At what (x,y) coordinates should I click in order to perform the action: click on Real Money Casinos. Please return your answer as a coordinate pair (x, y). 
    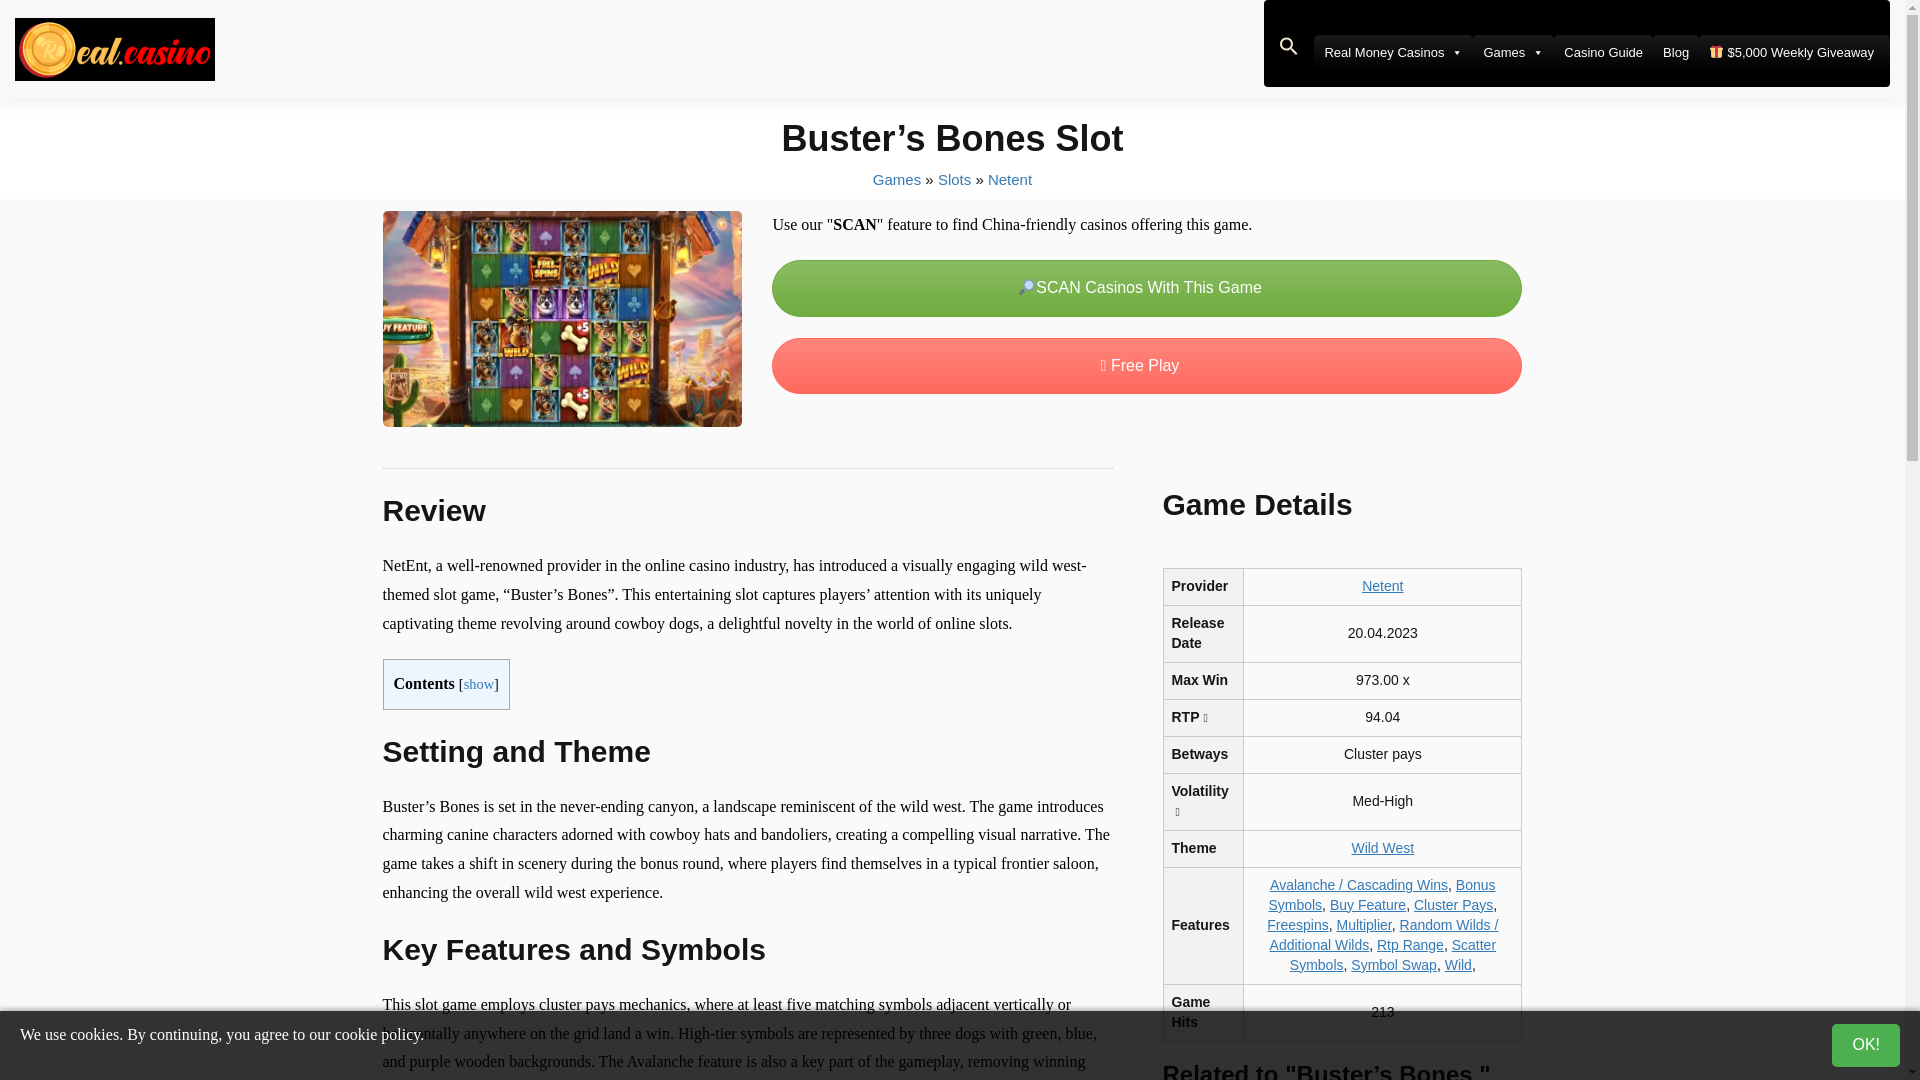
    Looking at the image, I should click on (1392, 52).